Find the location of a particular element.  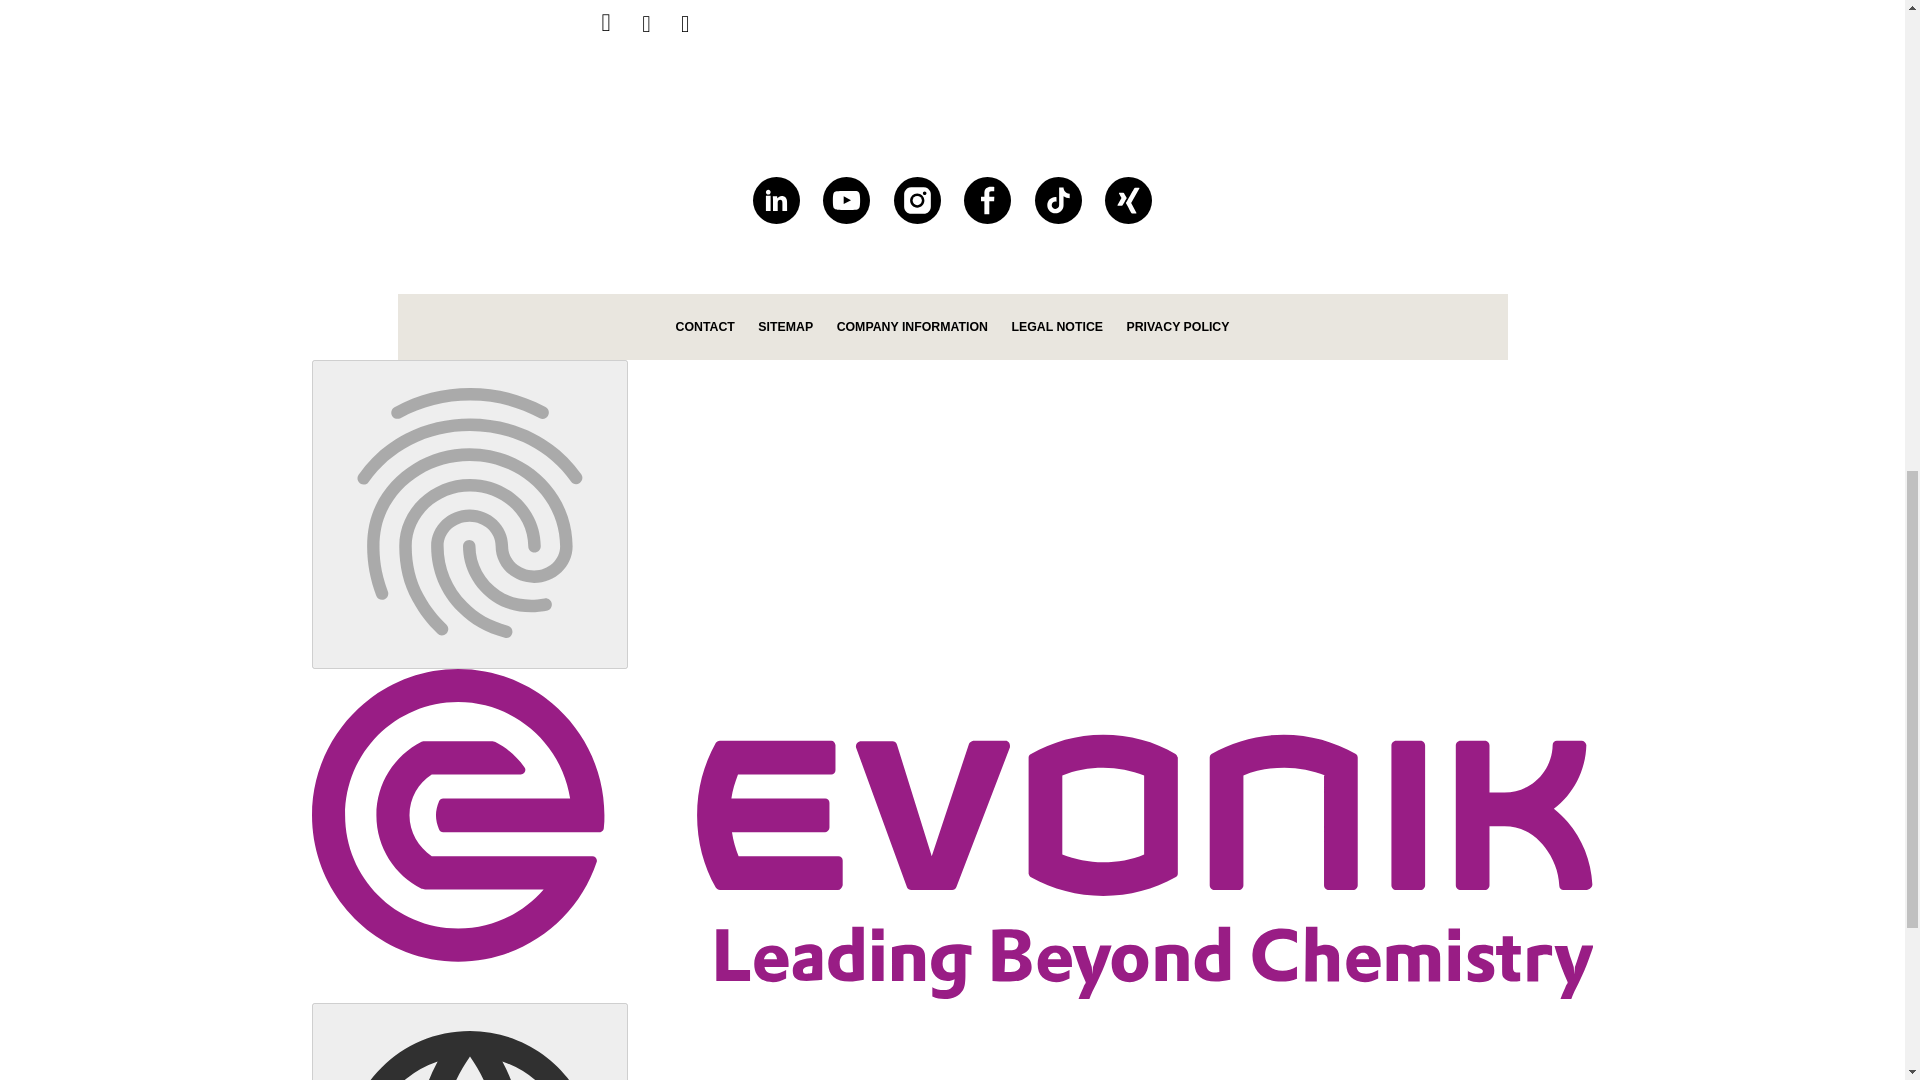

SITEMAP is located at coordinates (785, 326).